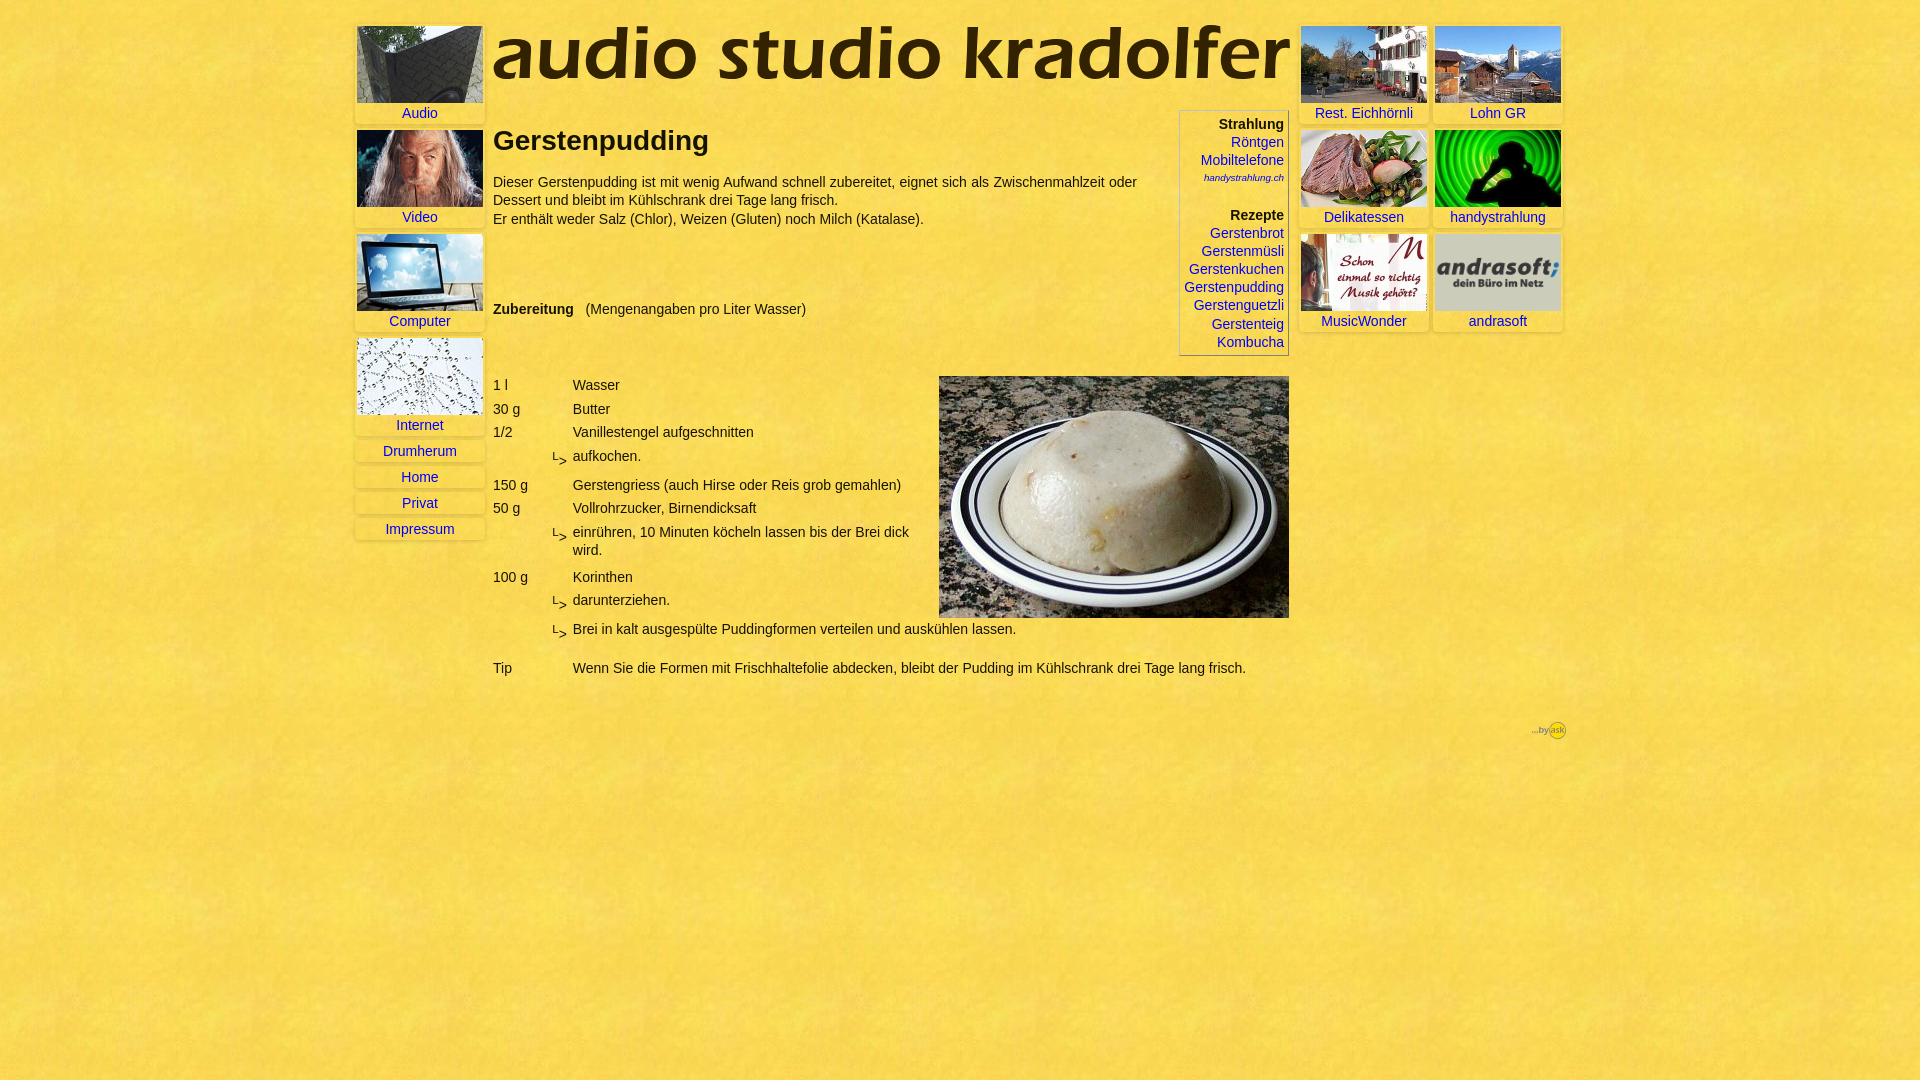  Describe the element at coordinates (1248, 324) in the screenshot. I see `Gerstenteig` at that location.